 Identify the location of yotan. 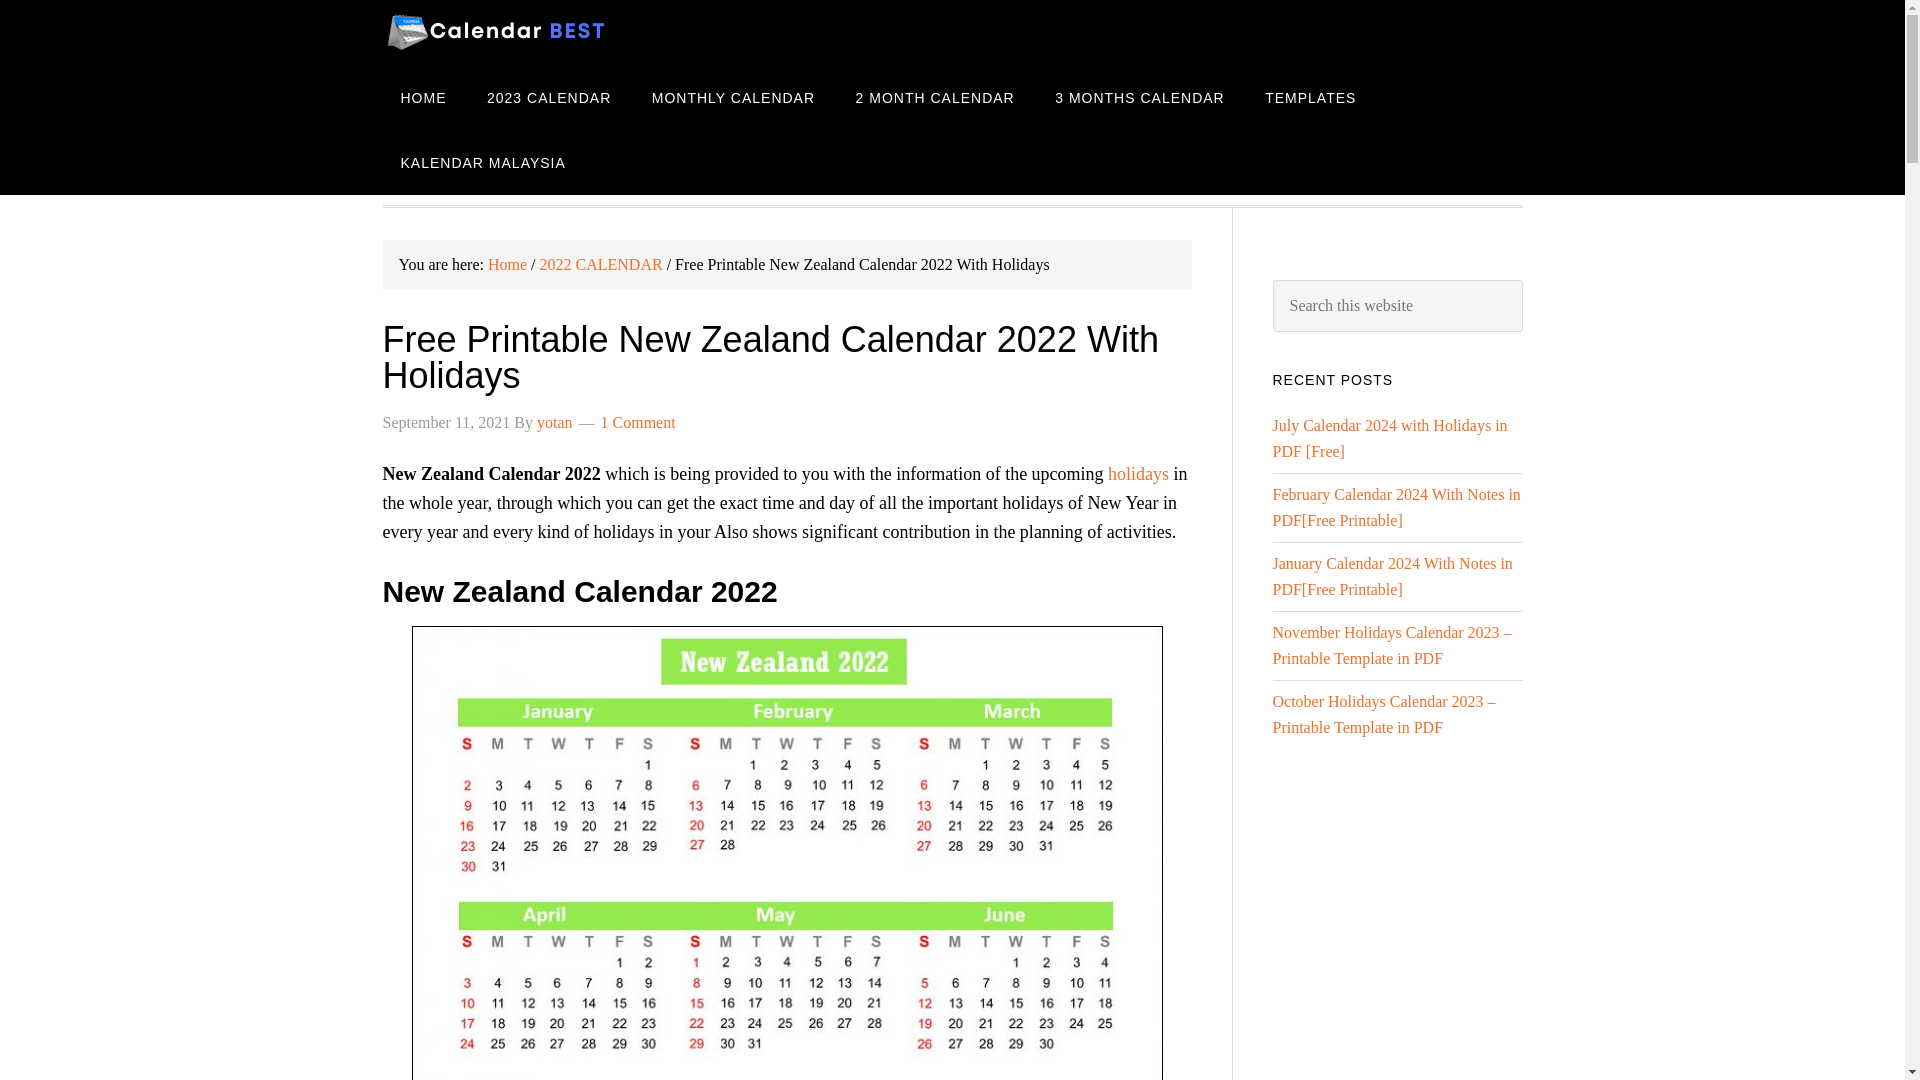
(554, 422).